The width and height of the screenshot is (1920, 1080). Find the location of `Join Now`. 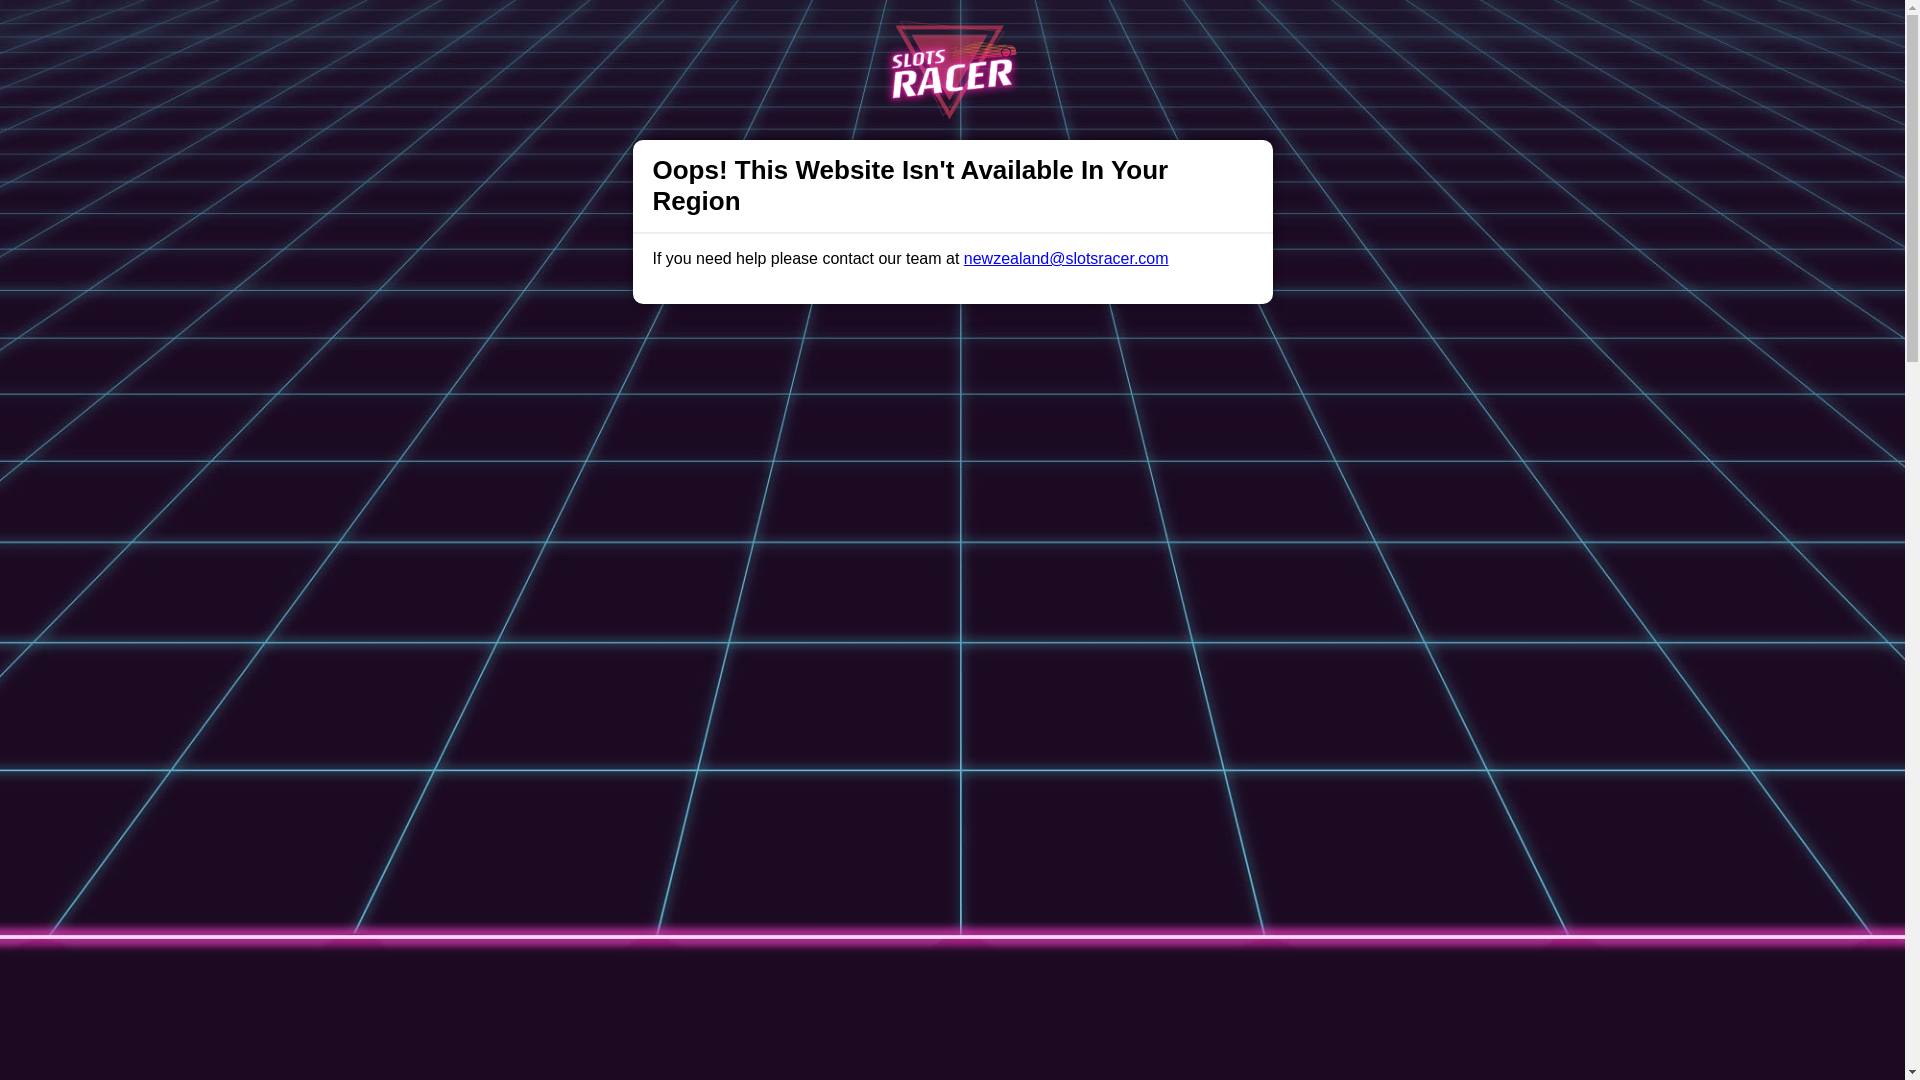

Join Now is located at coordinates (1388, 35).